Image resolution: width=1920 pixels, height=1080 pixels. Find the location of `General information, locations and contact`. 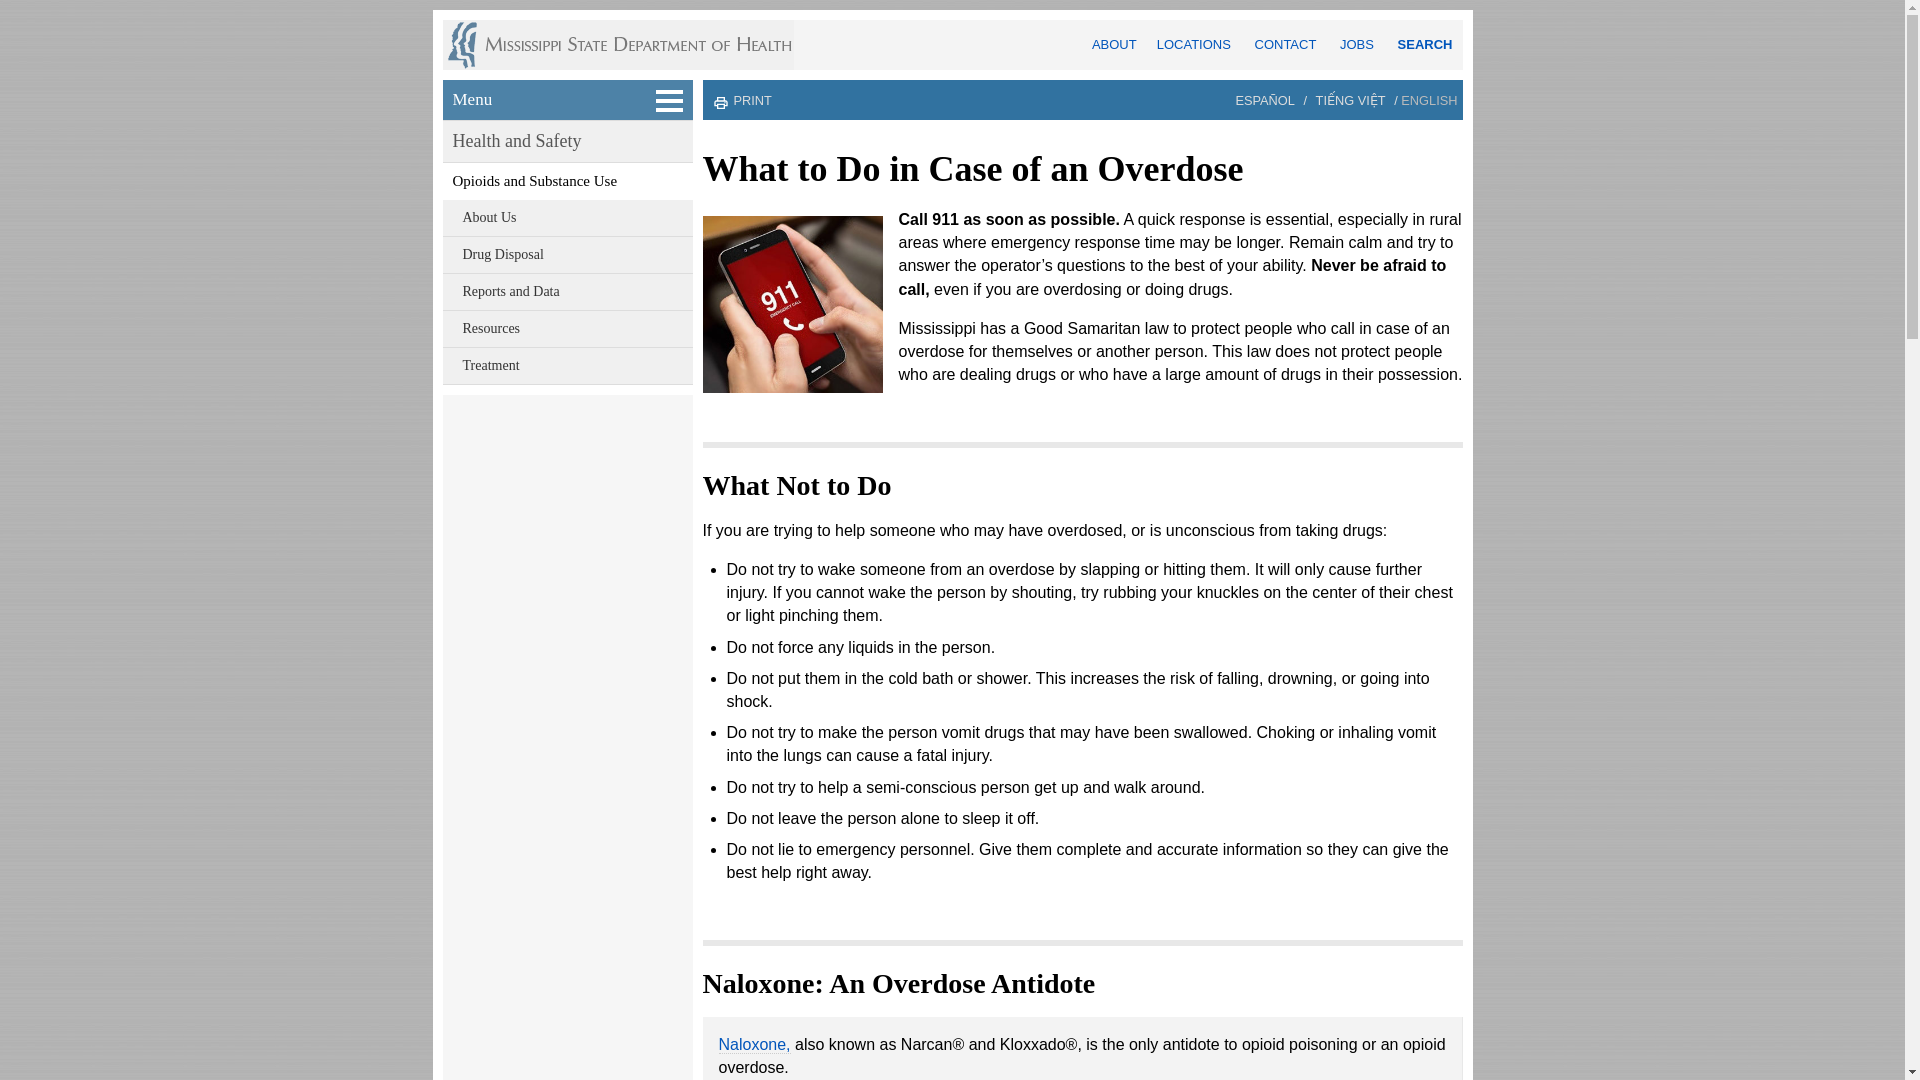

General information, locations and contact is located at coordinates (1114, 44).